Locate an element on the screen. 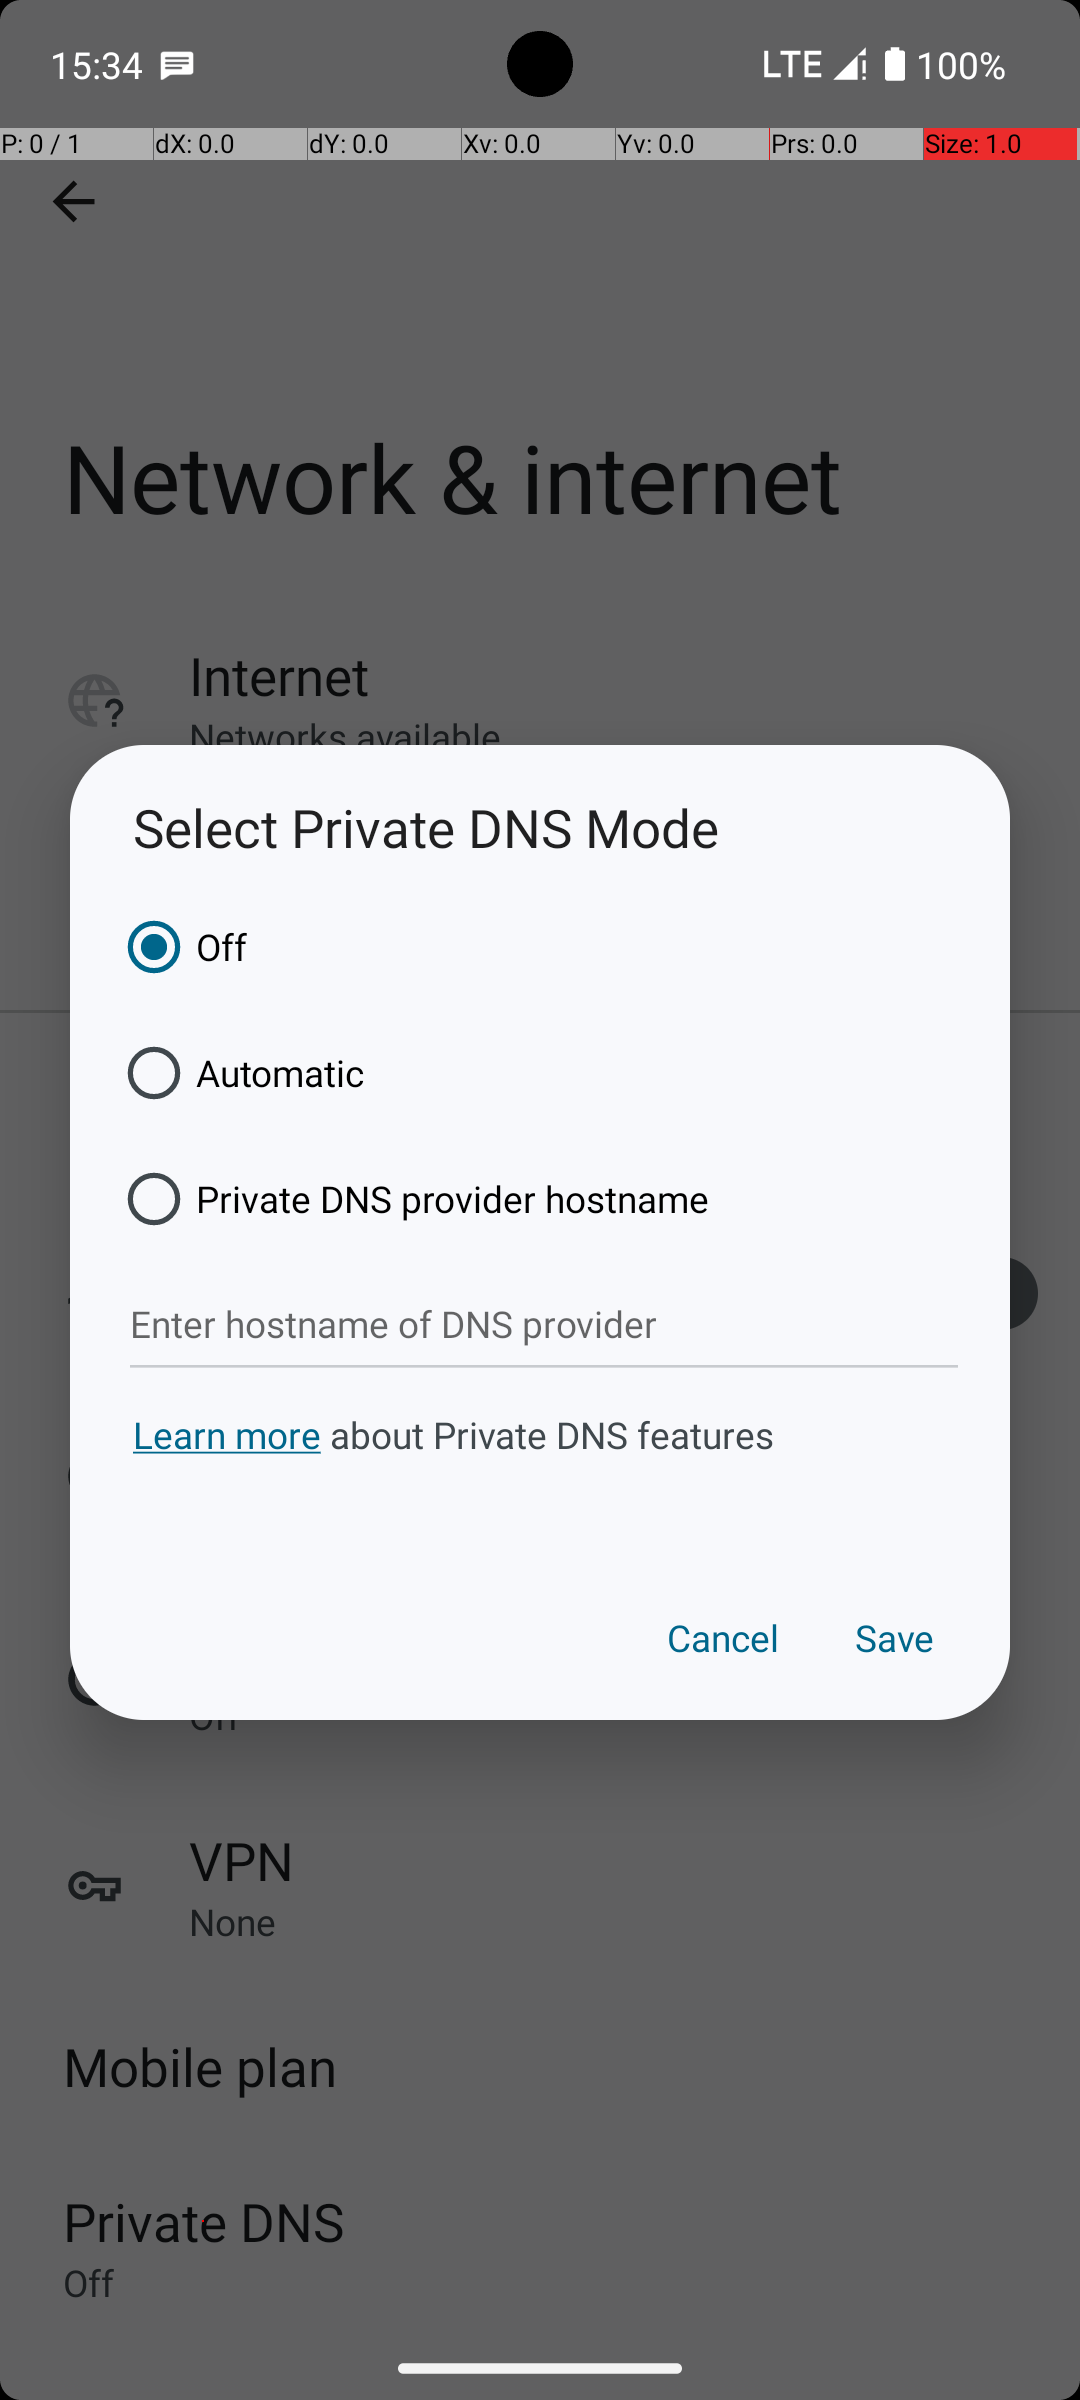  Learn more about Private DNS features is located at coordinates (540, 1472).